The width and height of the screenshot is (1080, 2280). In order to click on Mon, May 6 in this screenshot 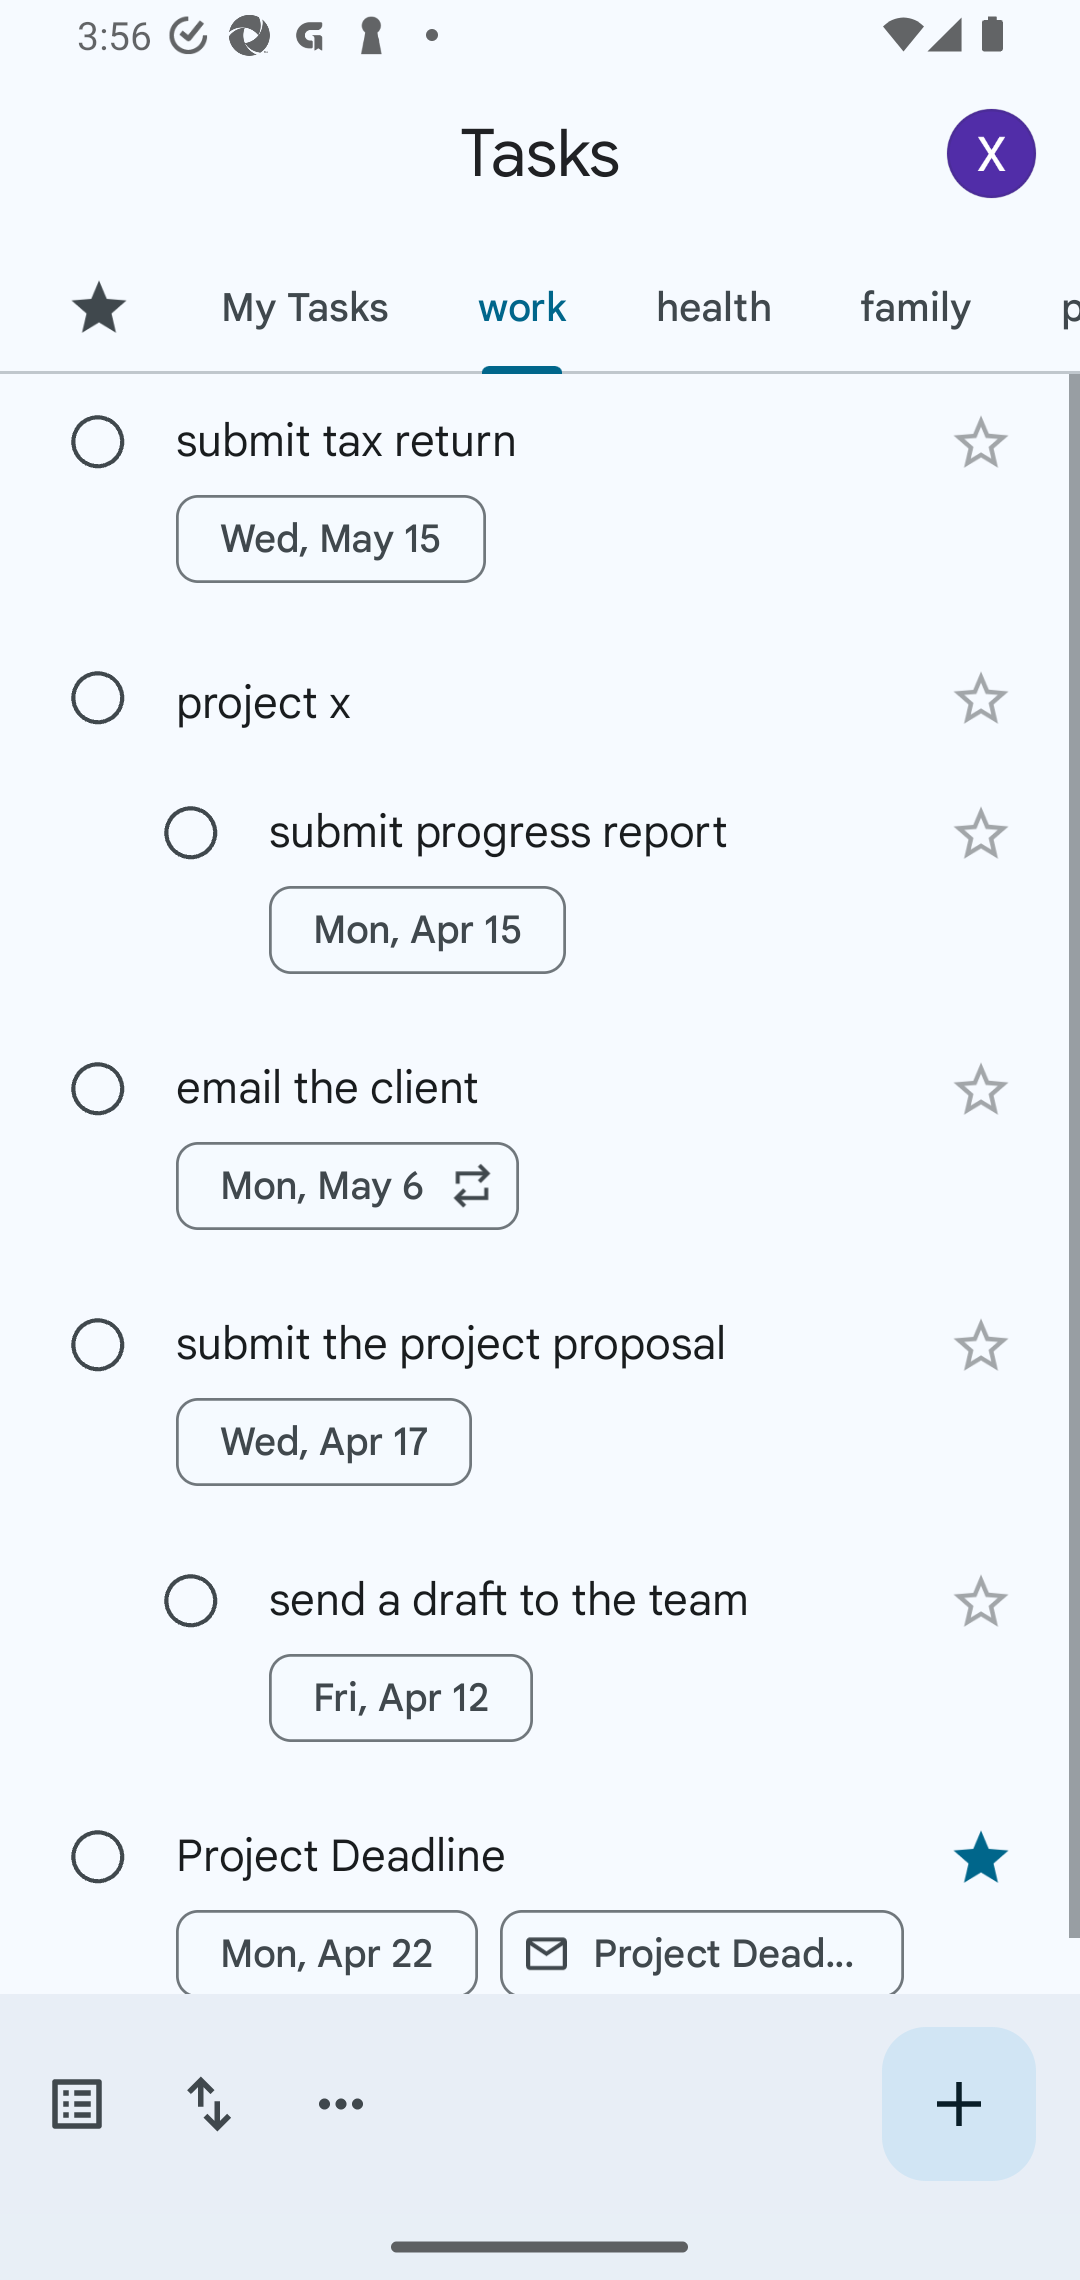, I will do `click(348, 1185)`.